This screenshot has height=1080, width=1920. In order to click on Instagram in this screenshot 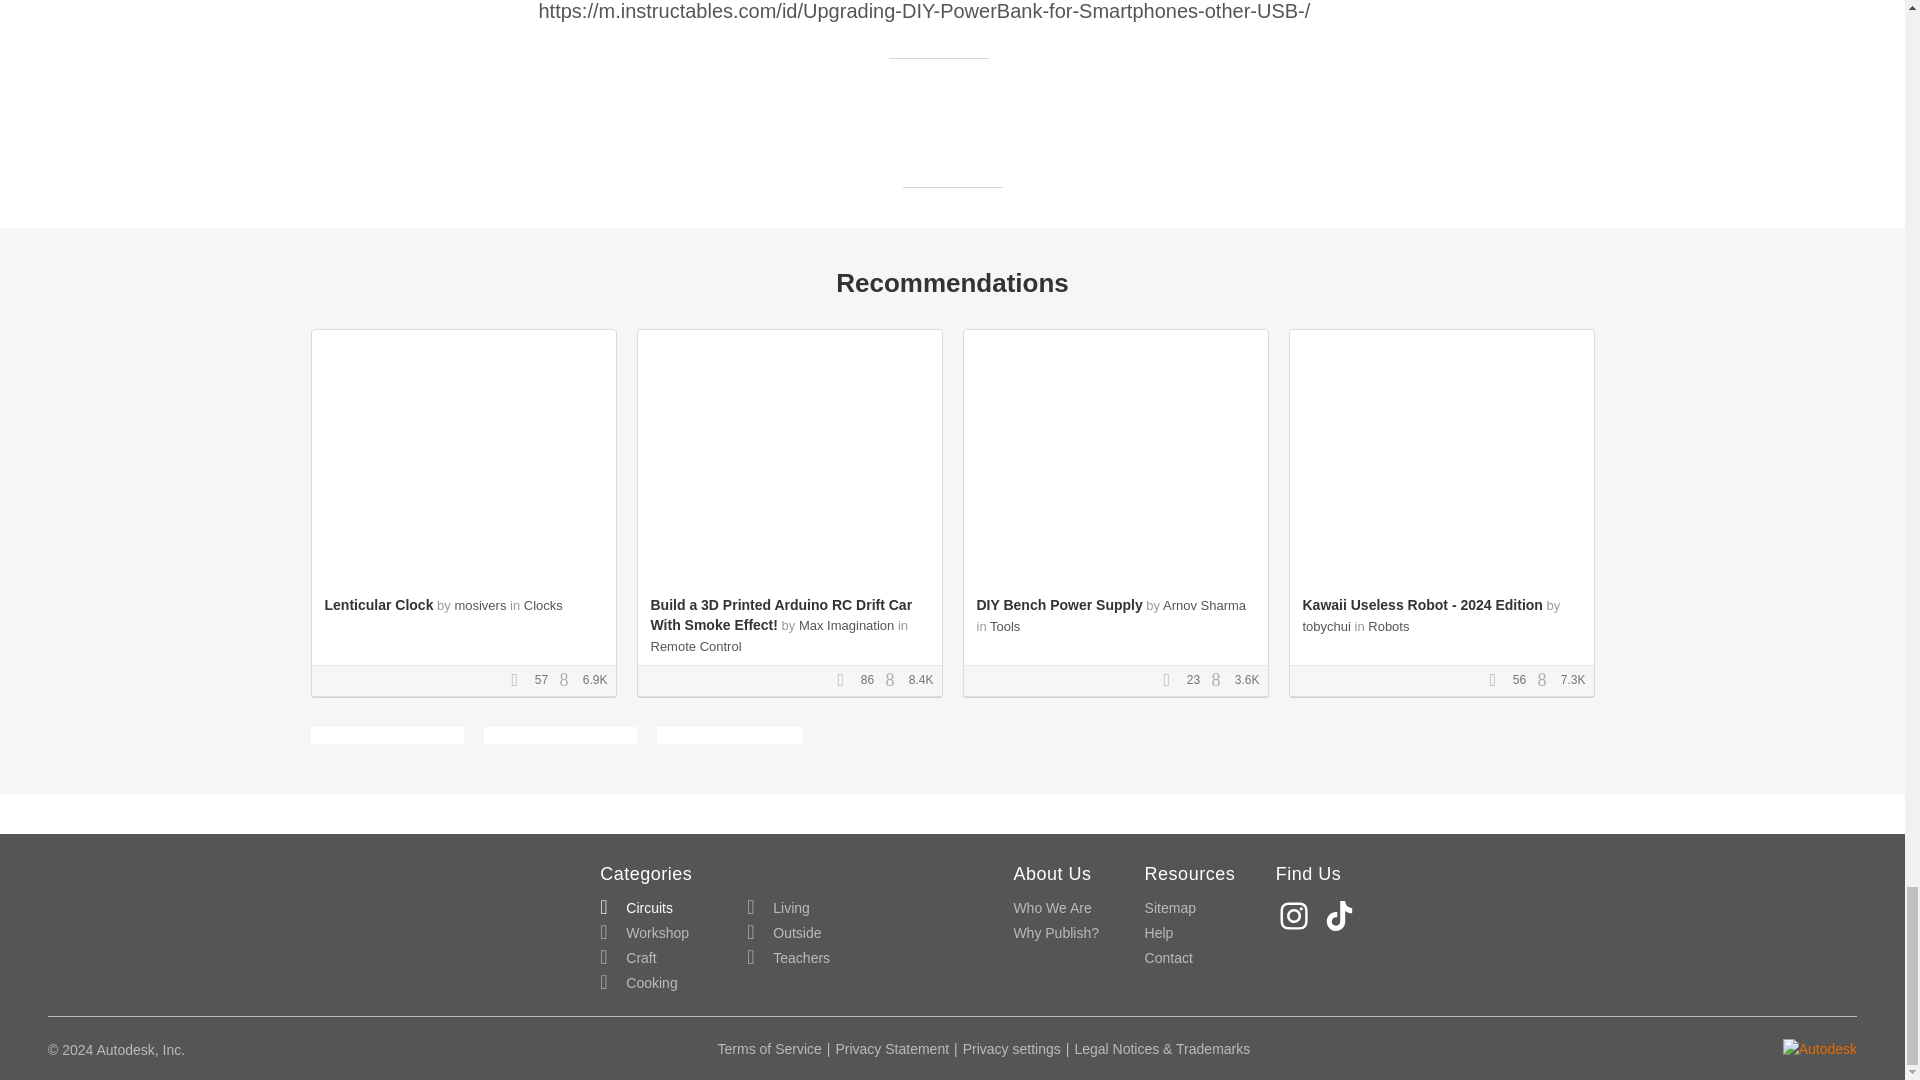, I will do `click(1296, 916)`.